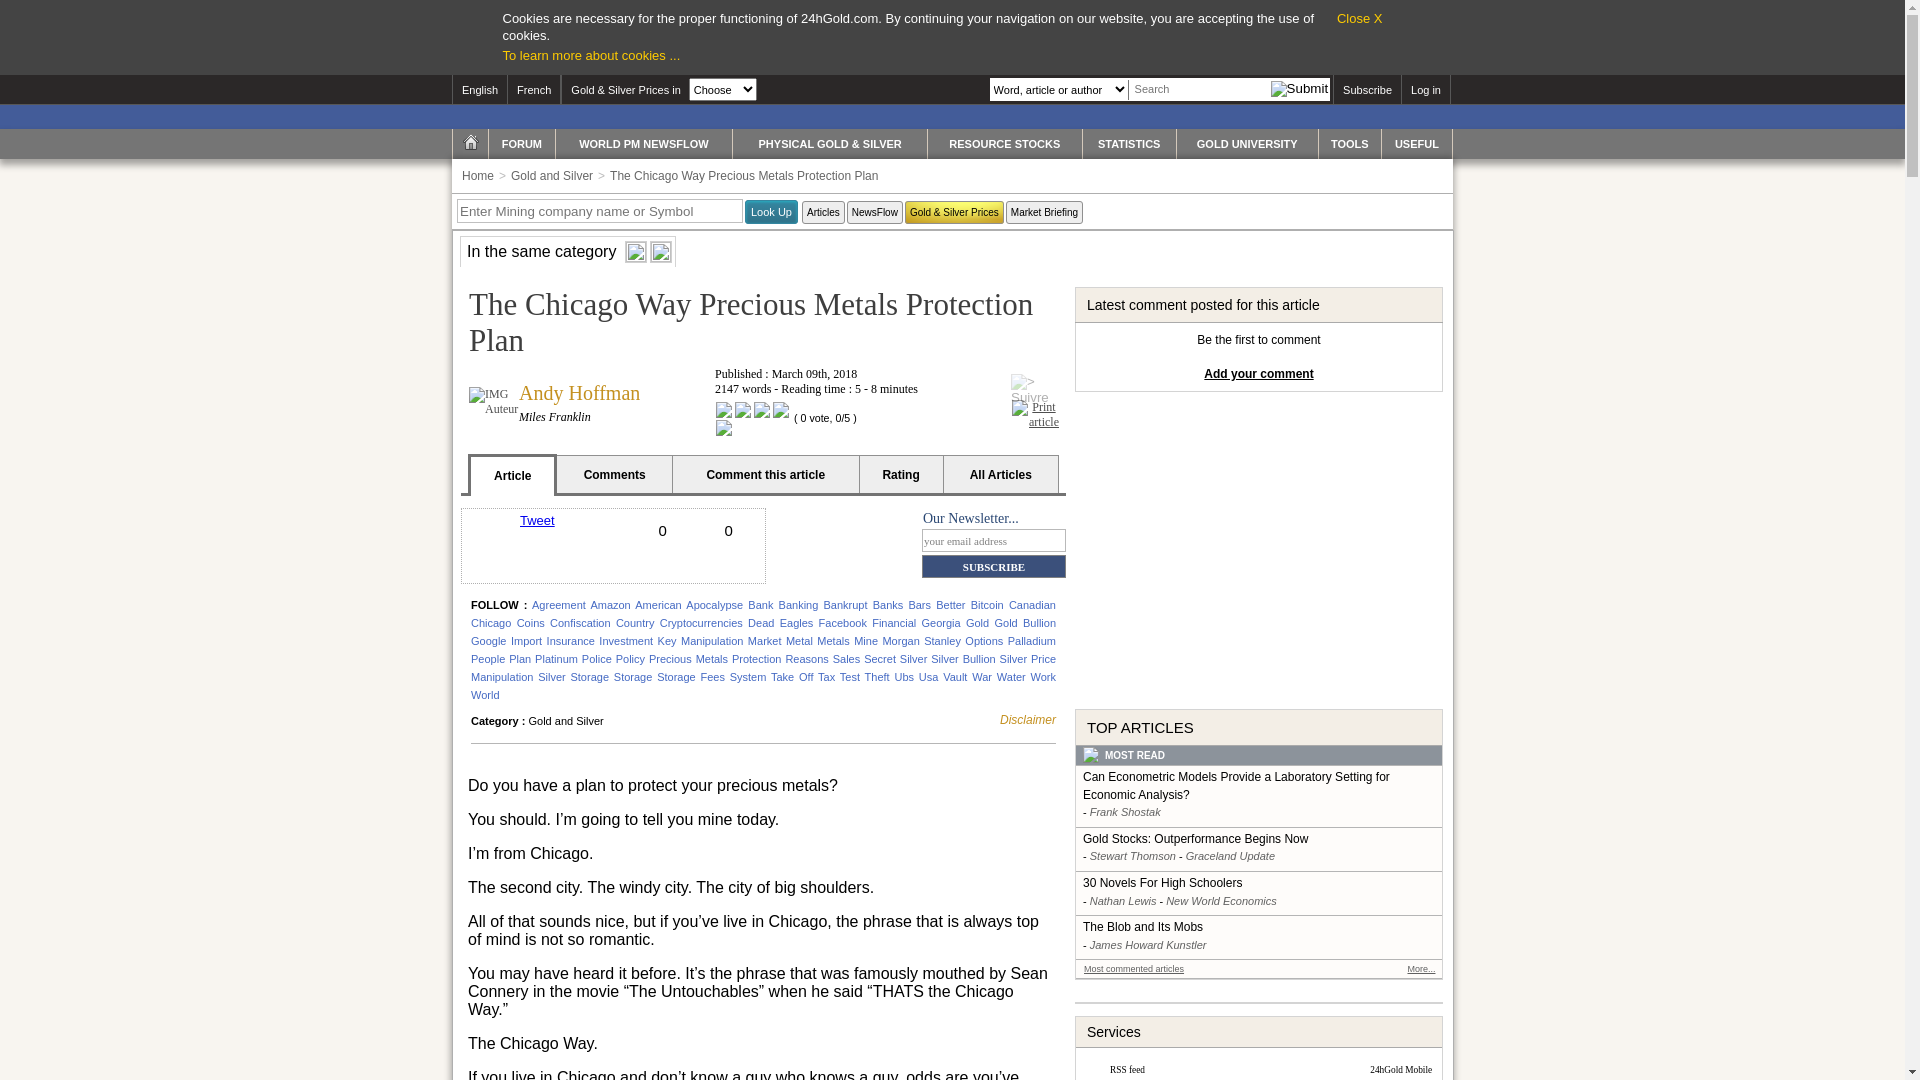  I want to click on Silver Storage, so click(574, 677).